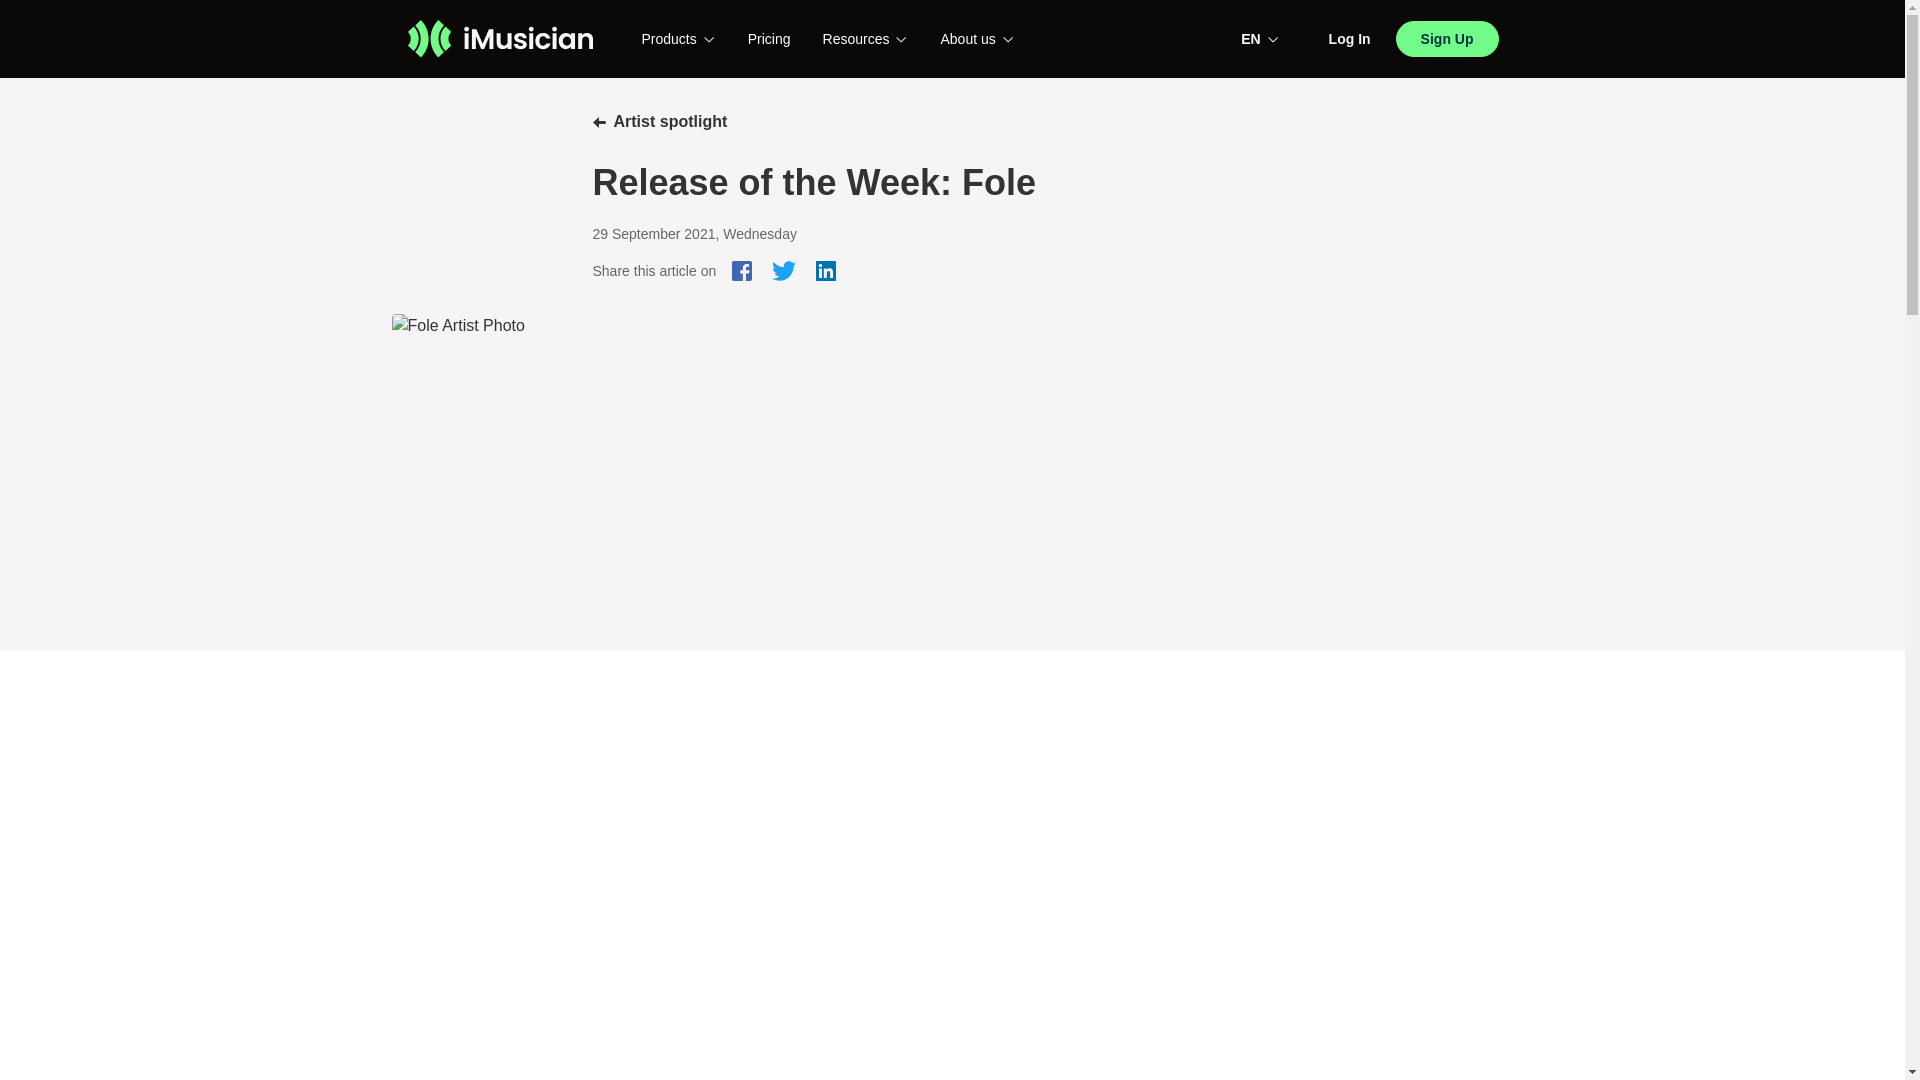 The image size is (1920, 1080). Describe the element at coordinates (866, 38) in the screenshot. I see `Resources` at that location.